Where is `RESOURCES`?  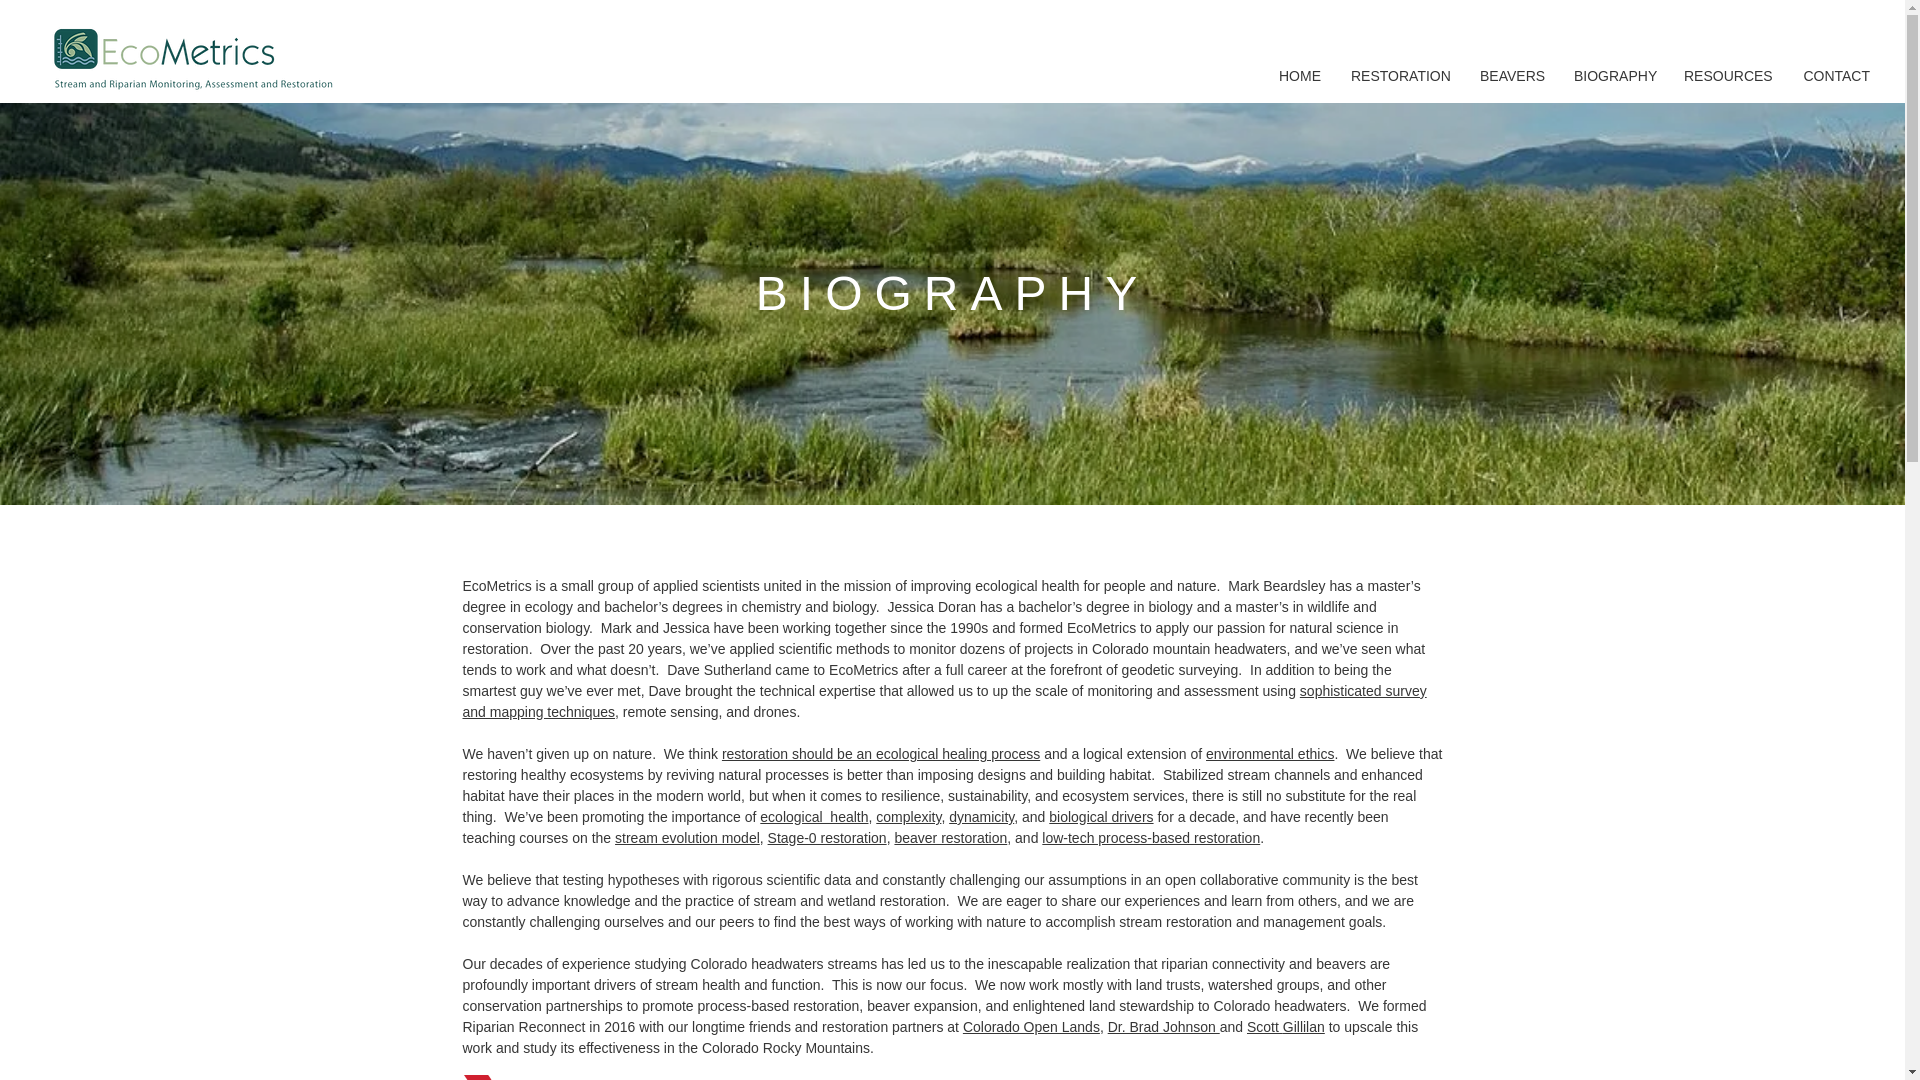 RESOURCES is located at coordinates (1726, 76).